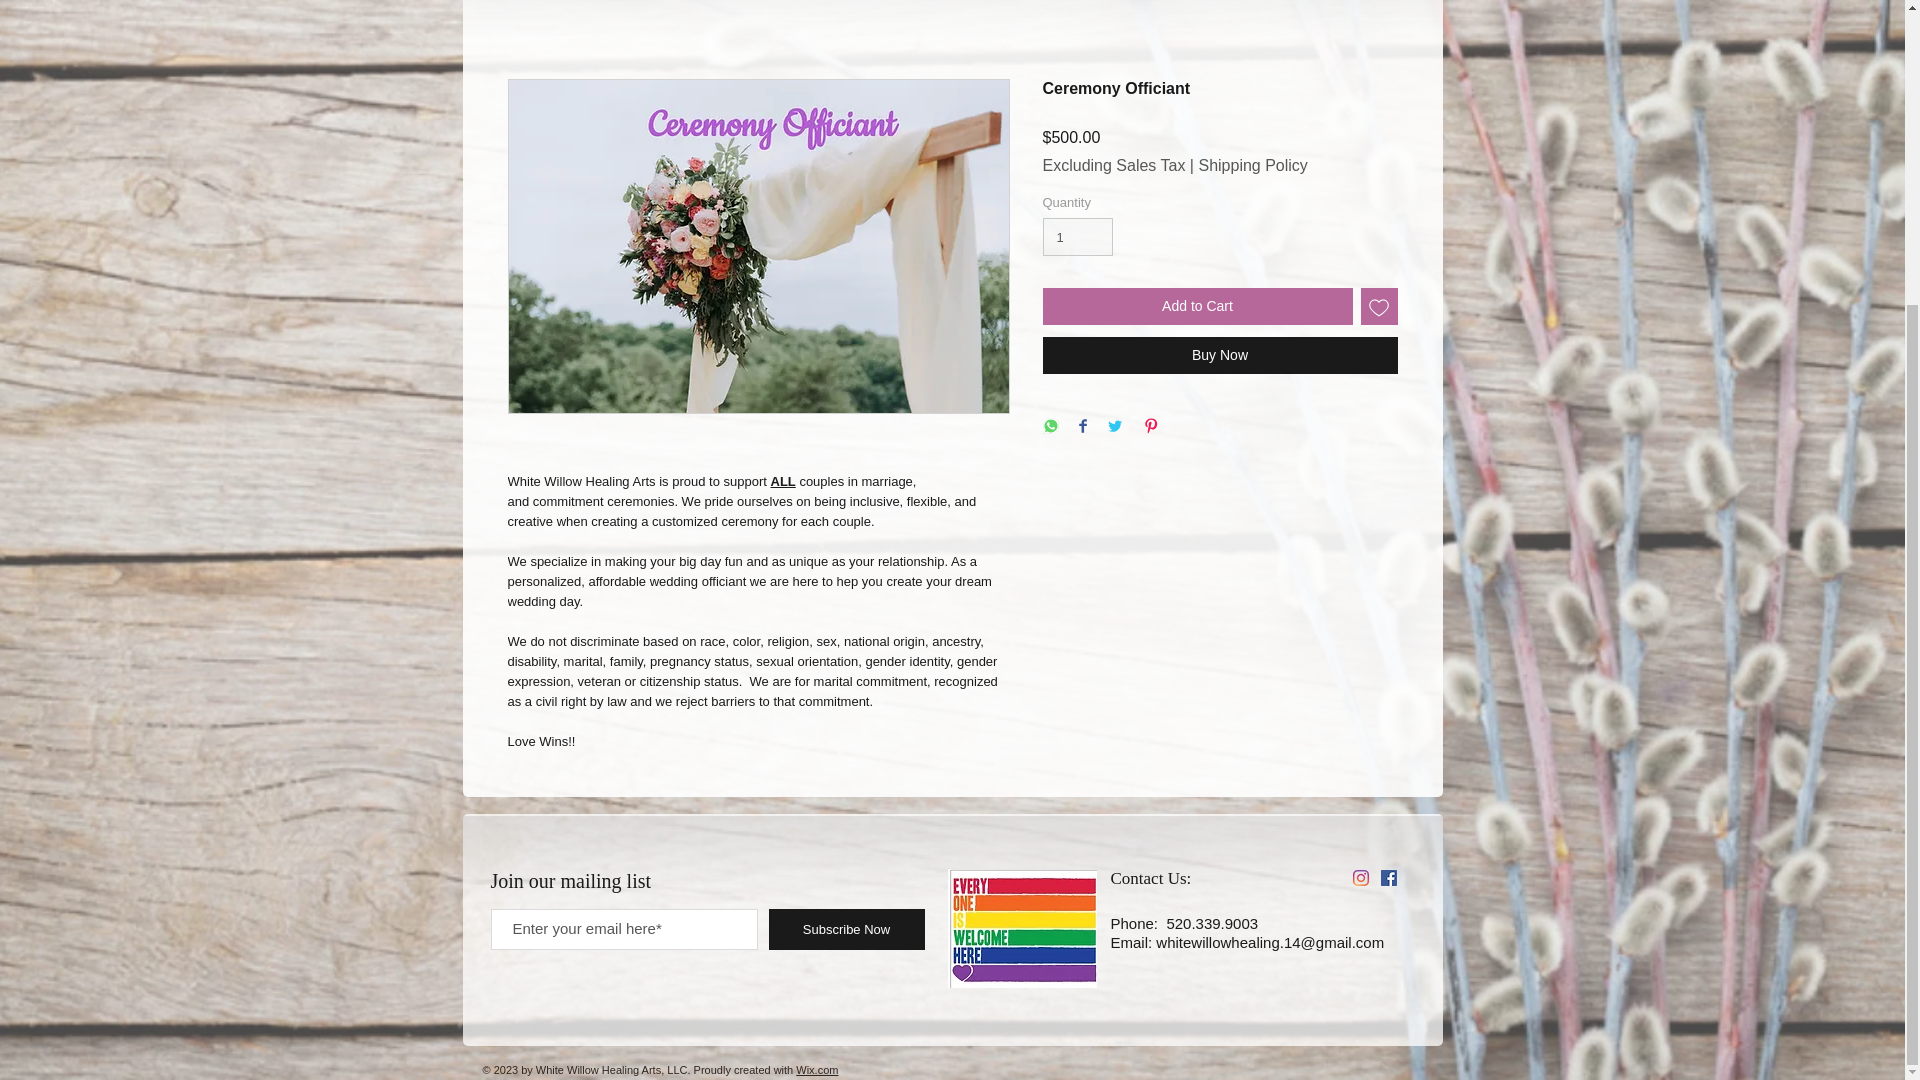  Describe the element at coordinates (1078, 236) in the screenshot. I see `1` at that location.